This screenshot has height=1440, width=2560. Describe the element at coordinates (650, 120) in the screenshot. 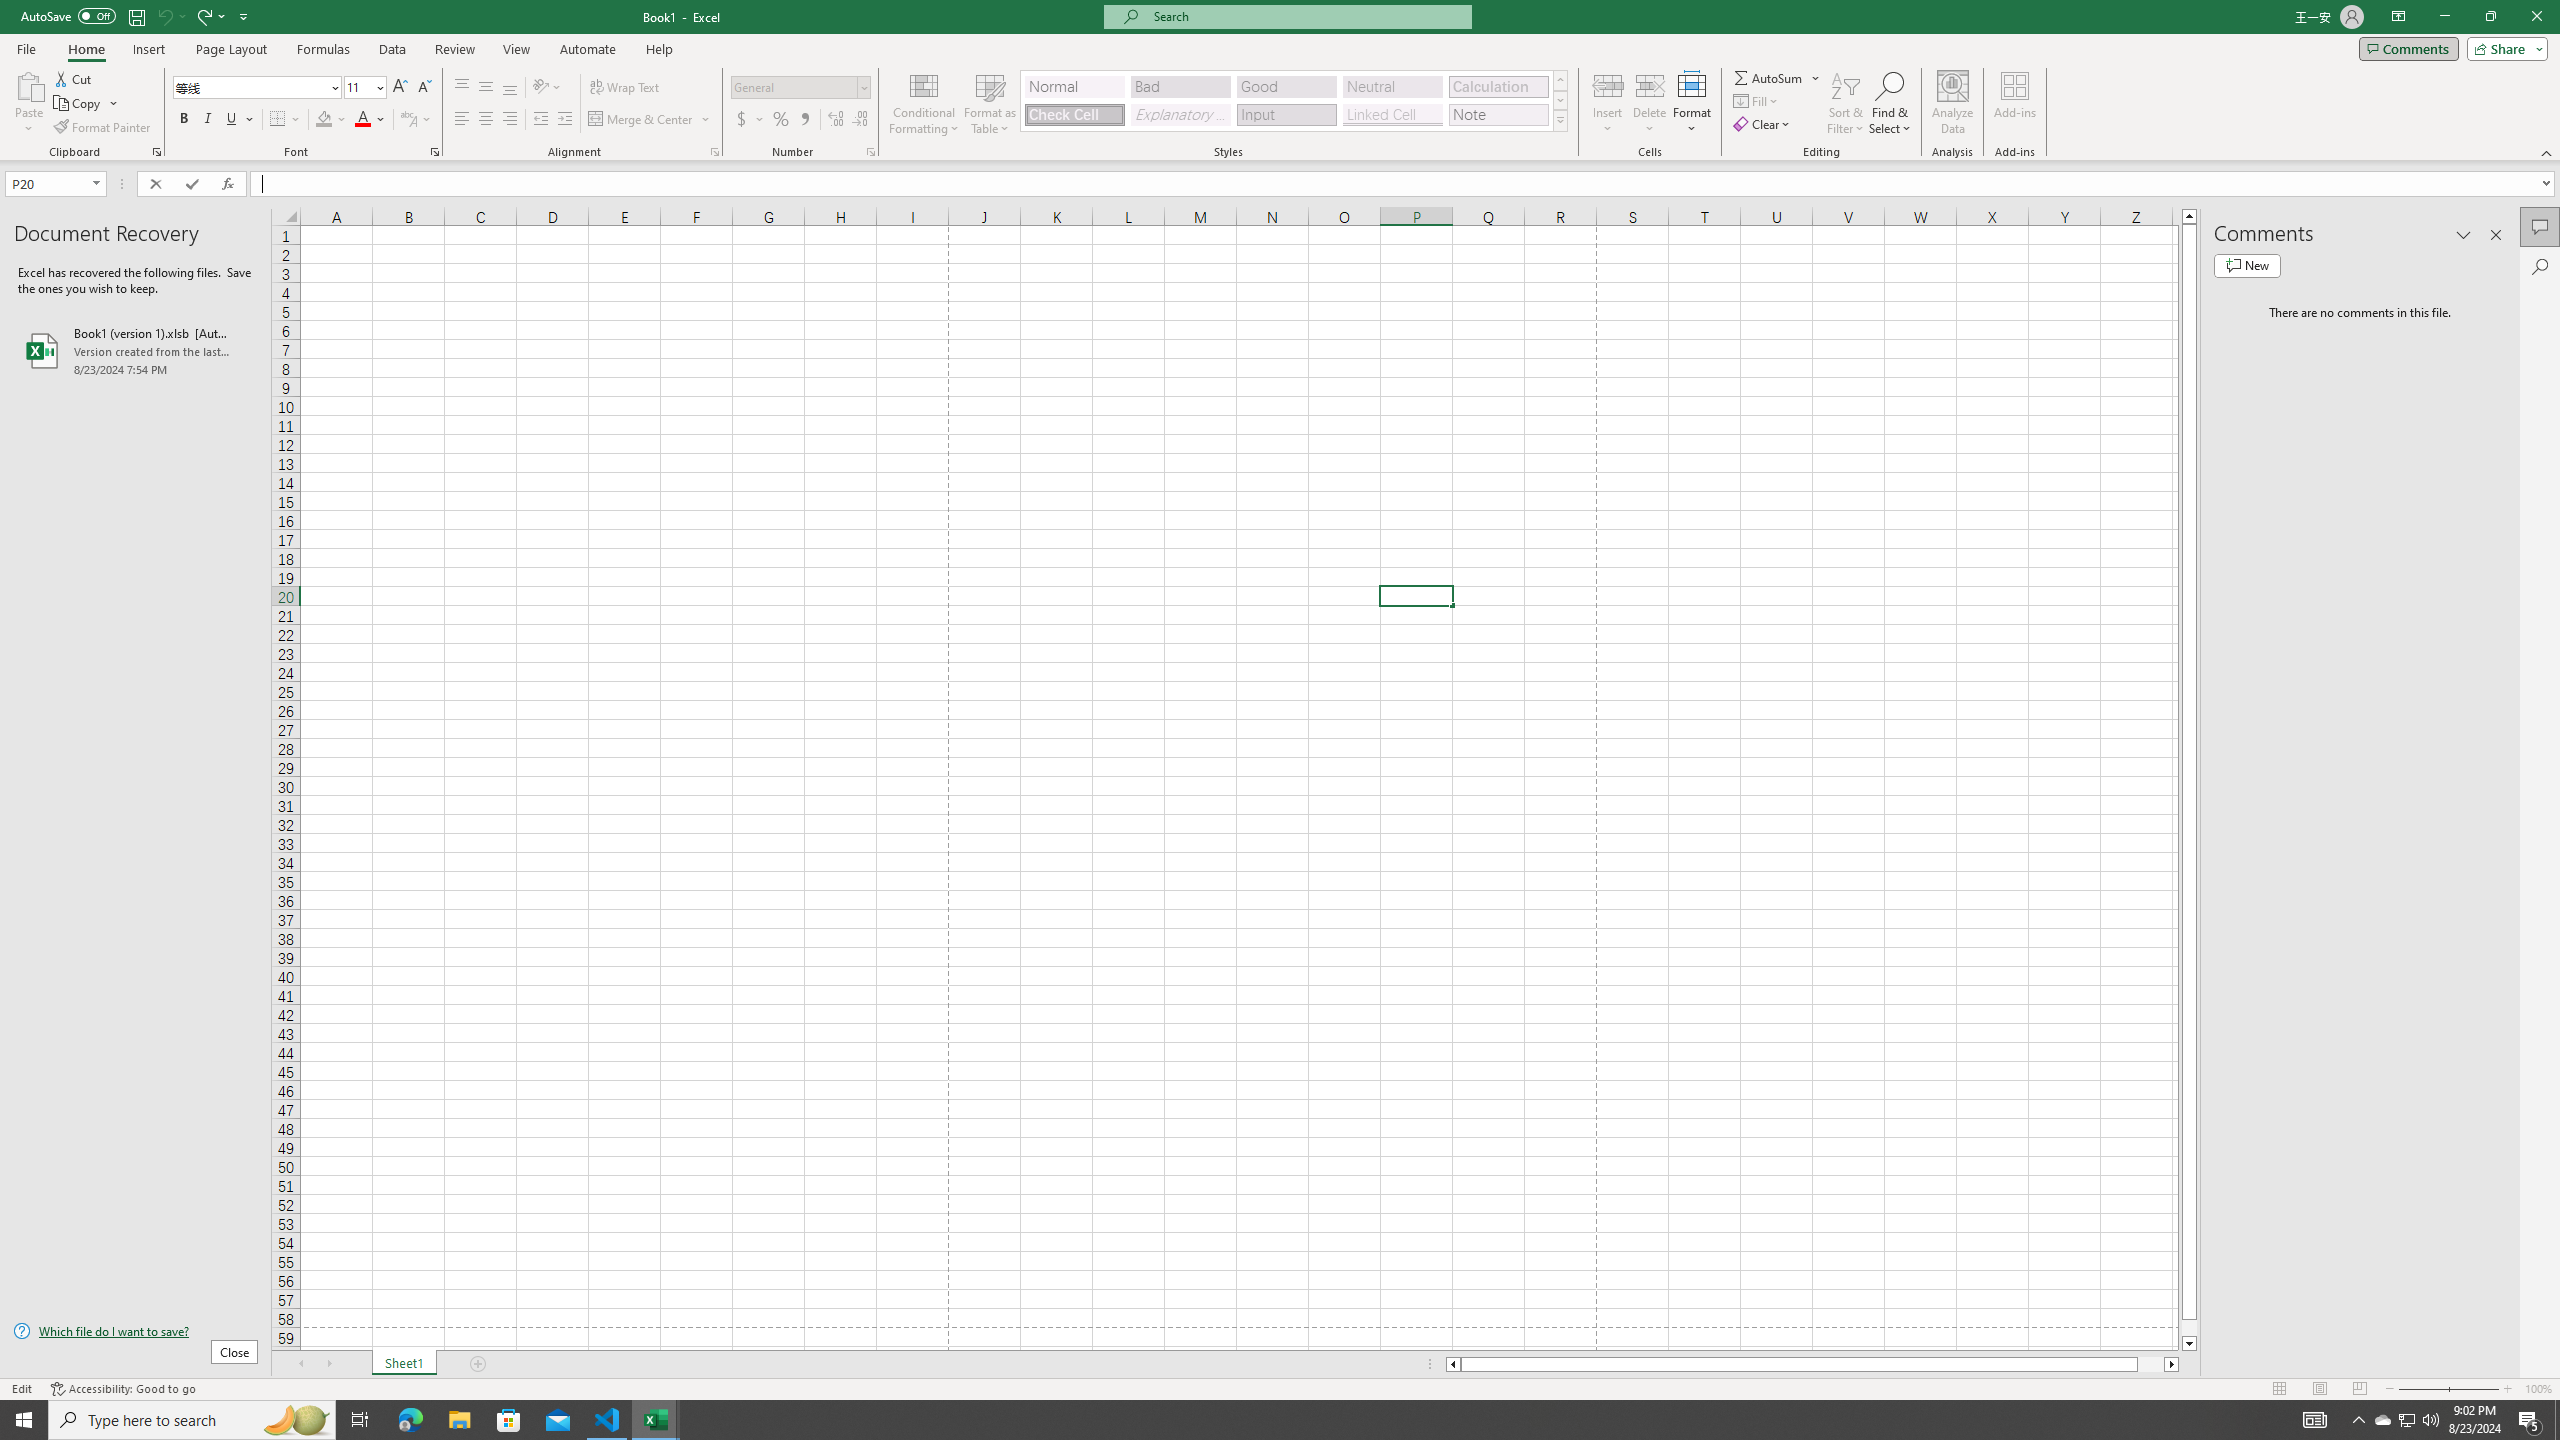

I see `Merge & Center` at that location.